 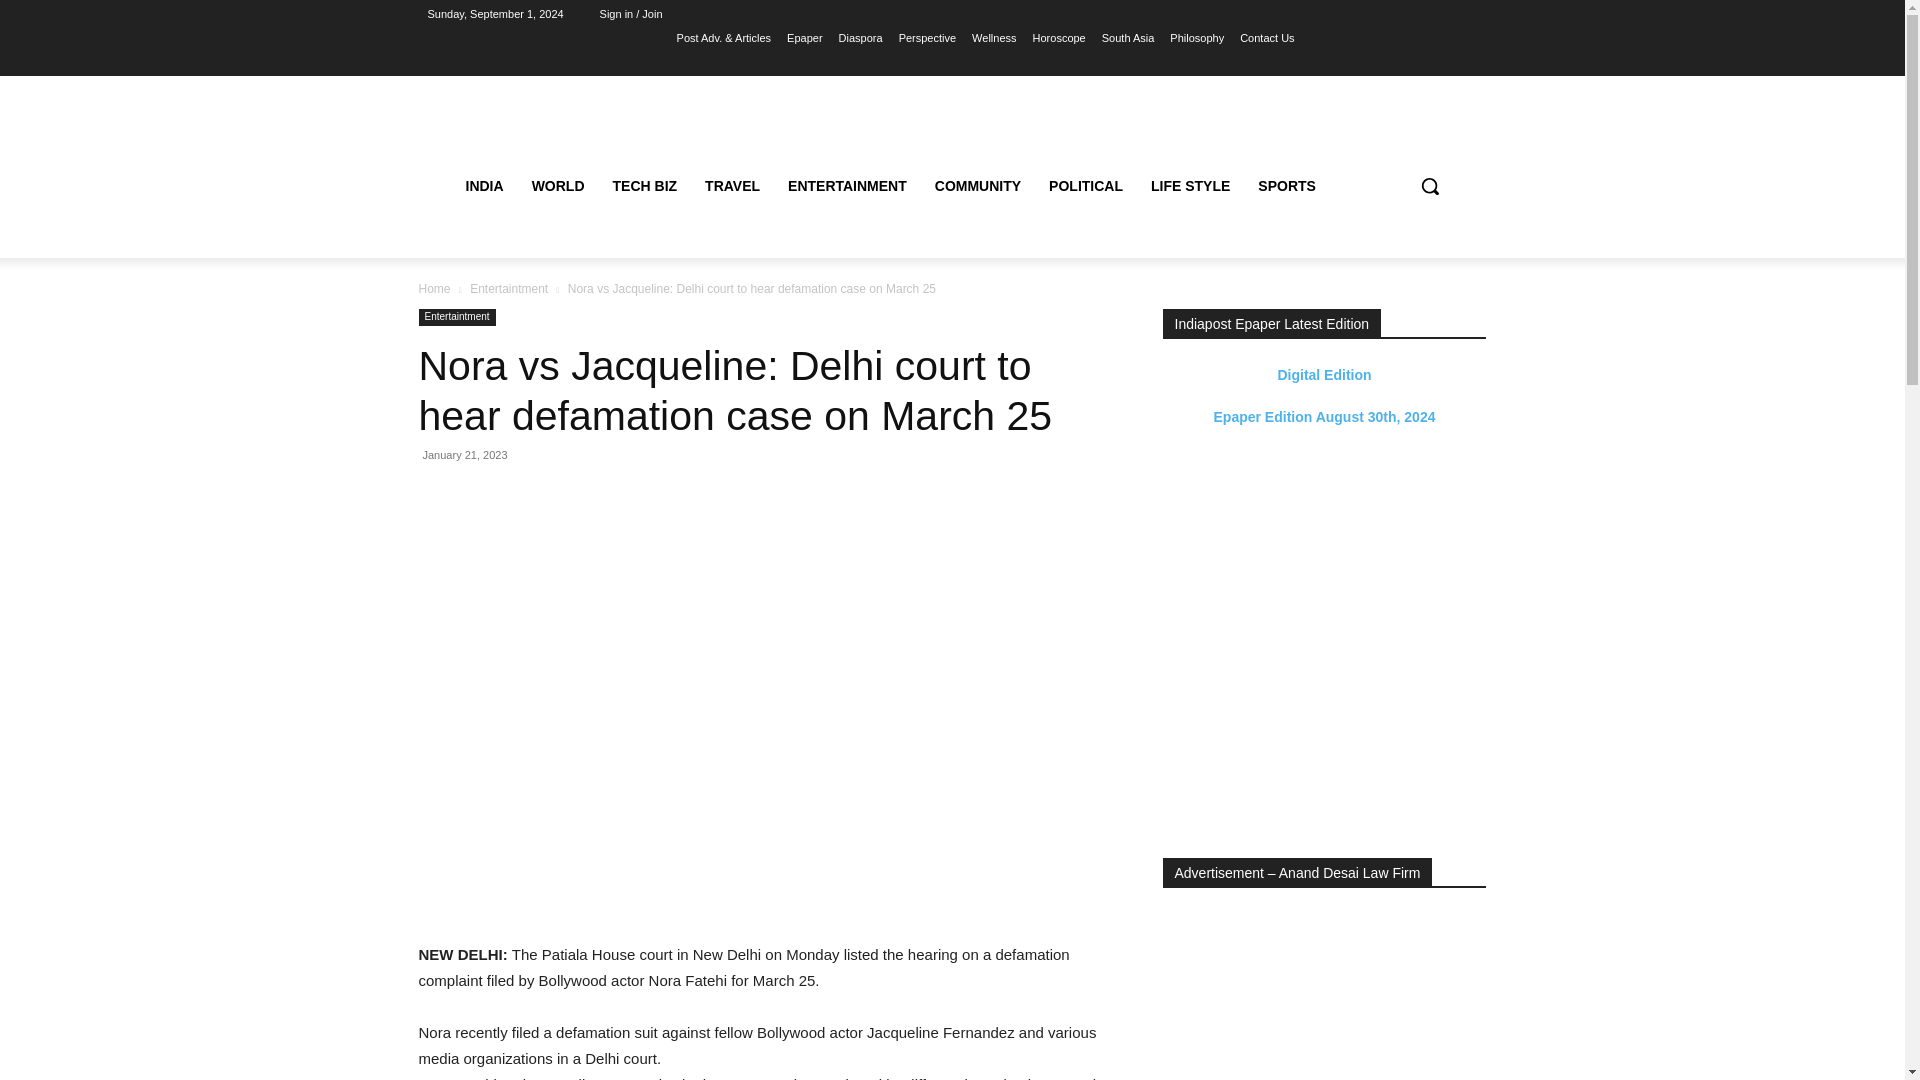 I want to click on Entertaintment, so click(x=456, y=317).